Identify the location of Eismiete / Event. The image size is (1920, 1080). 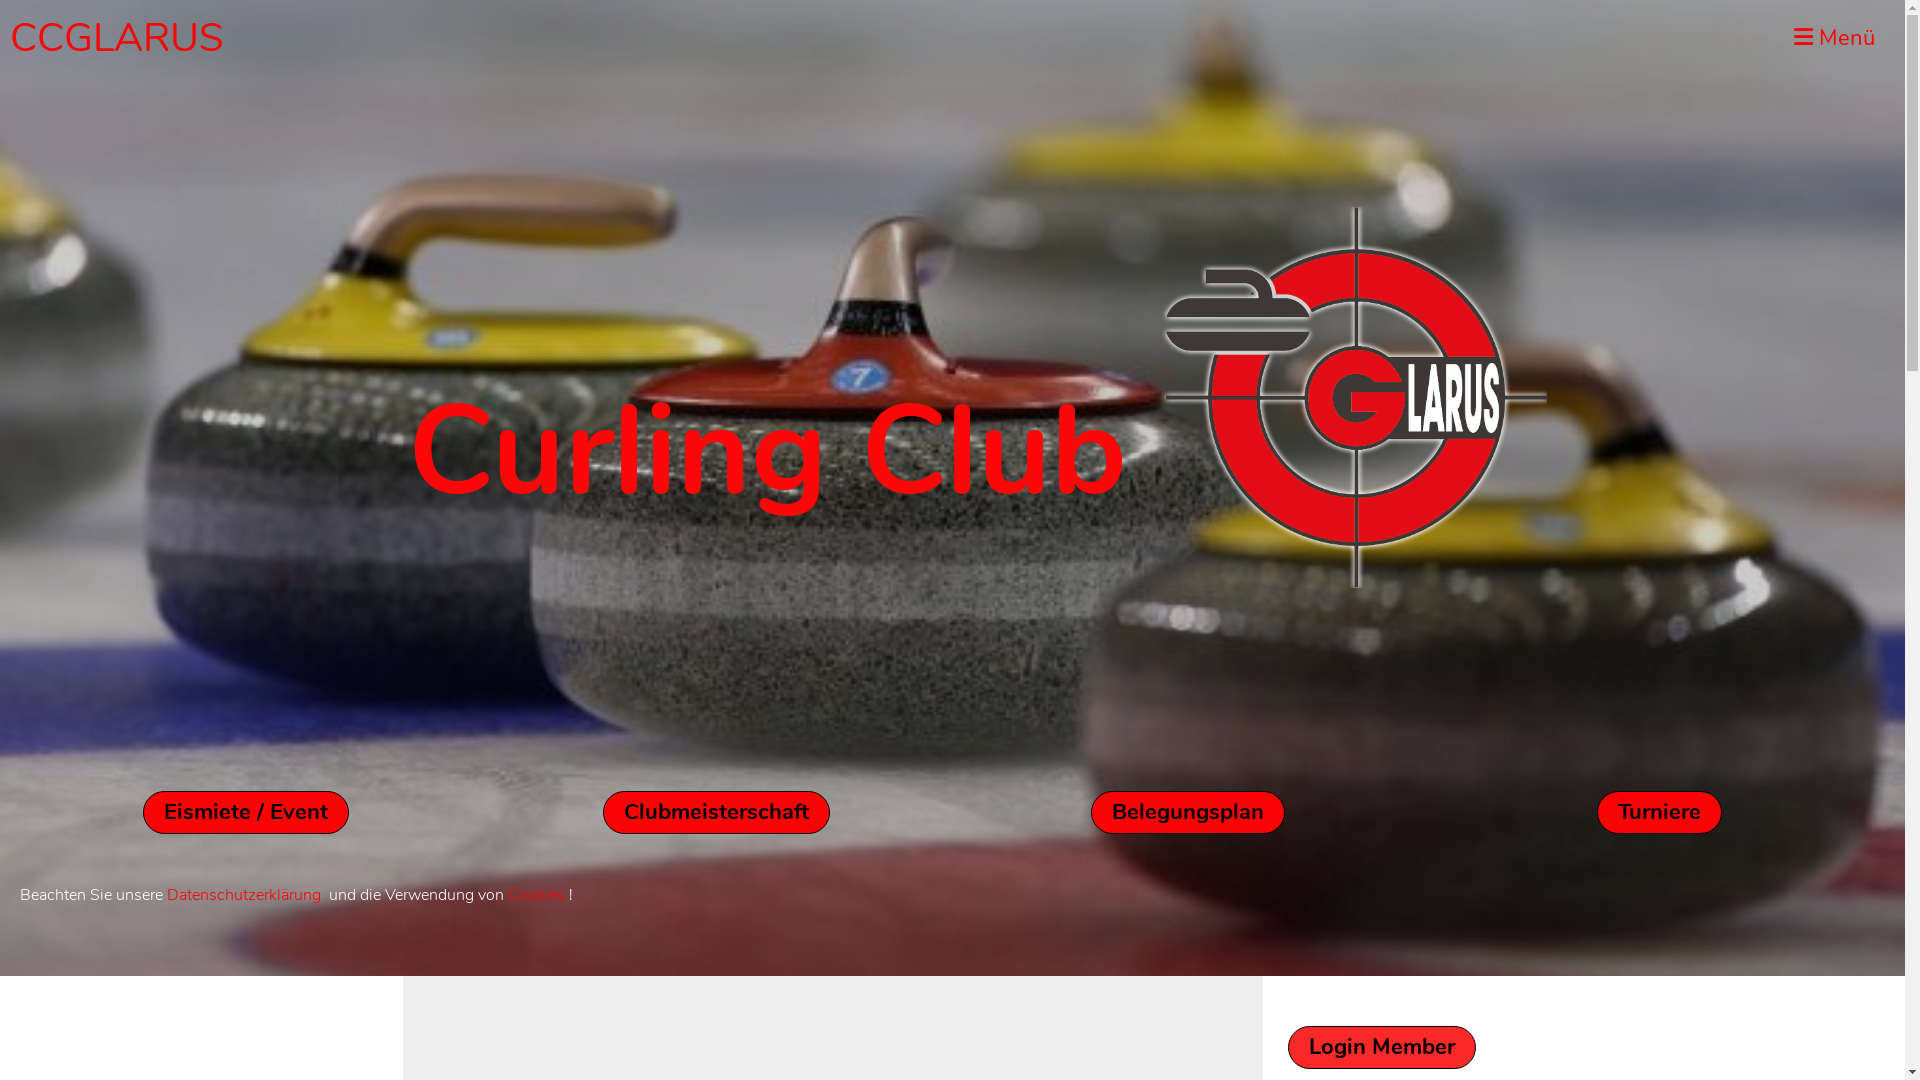
(246, 812).